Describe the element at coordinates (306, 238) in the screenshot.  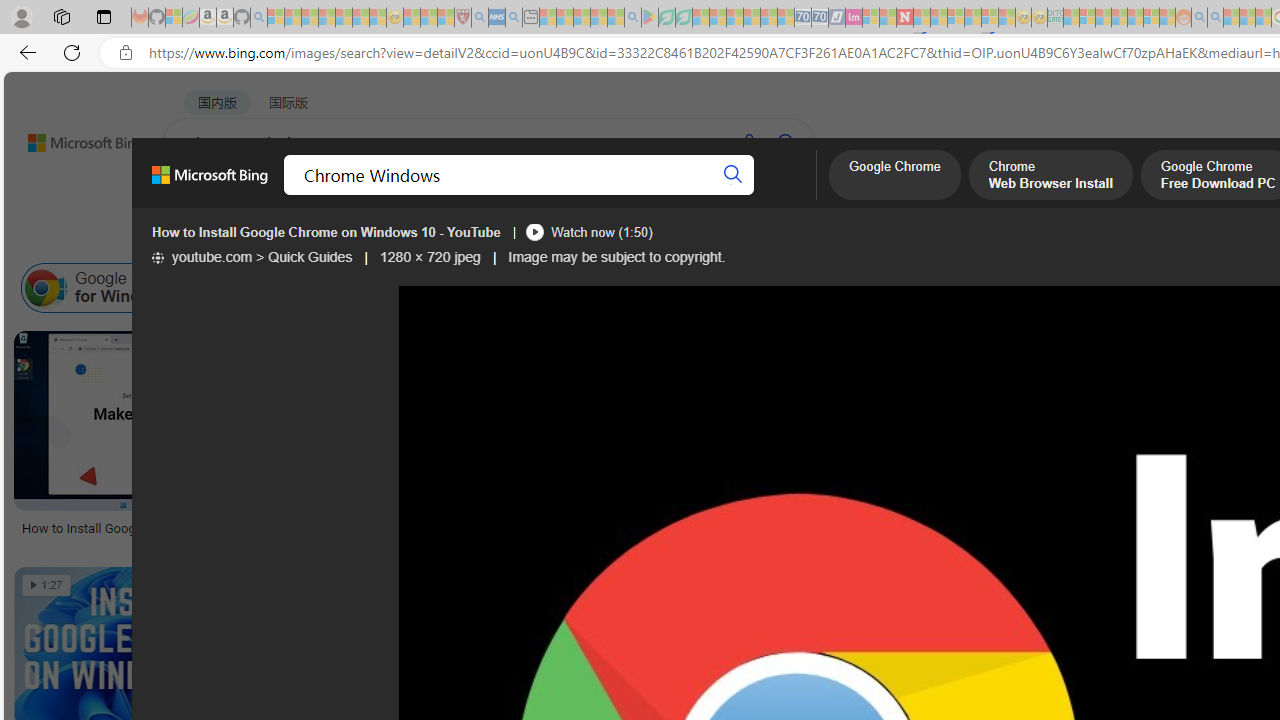
I see `Color` at that location.